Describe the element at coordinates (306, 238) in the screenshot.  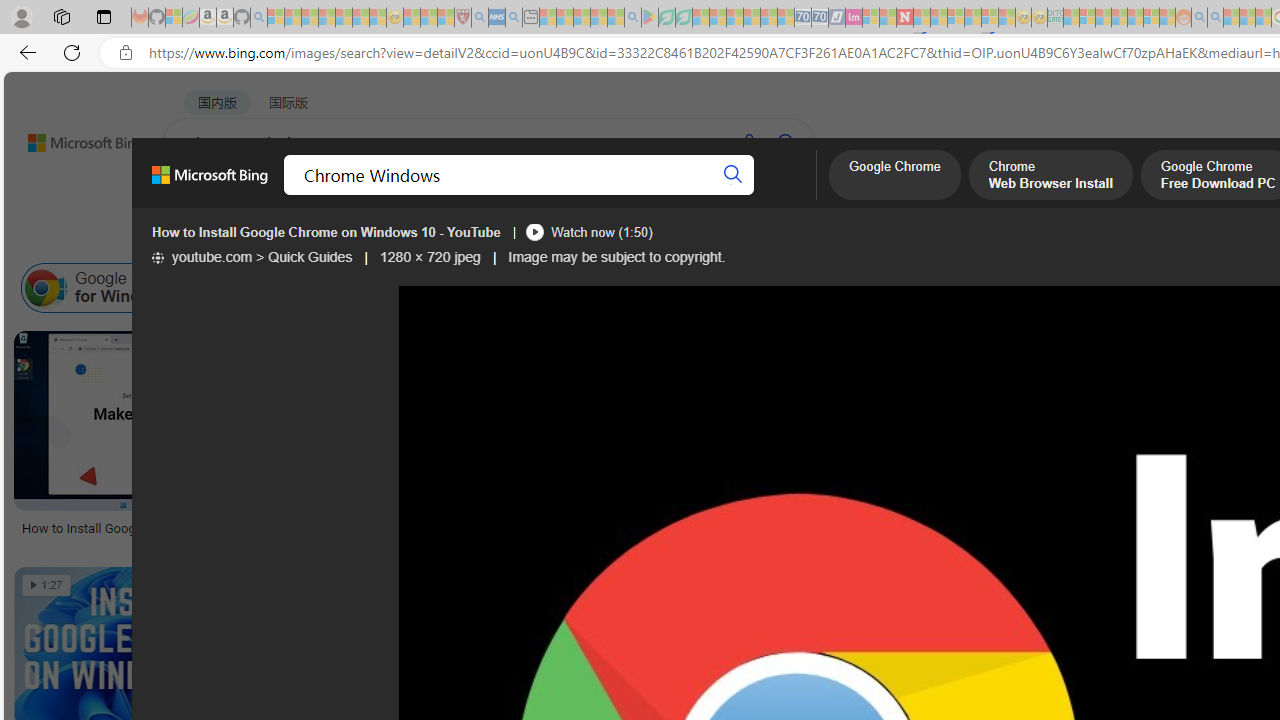
I see `Color` at that location.